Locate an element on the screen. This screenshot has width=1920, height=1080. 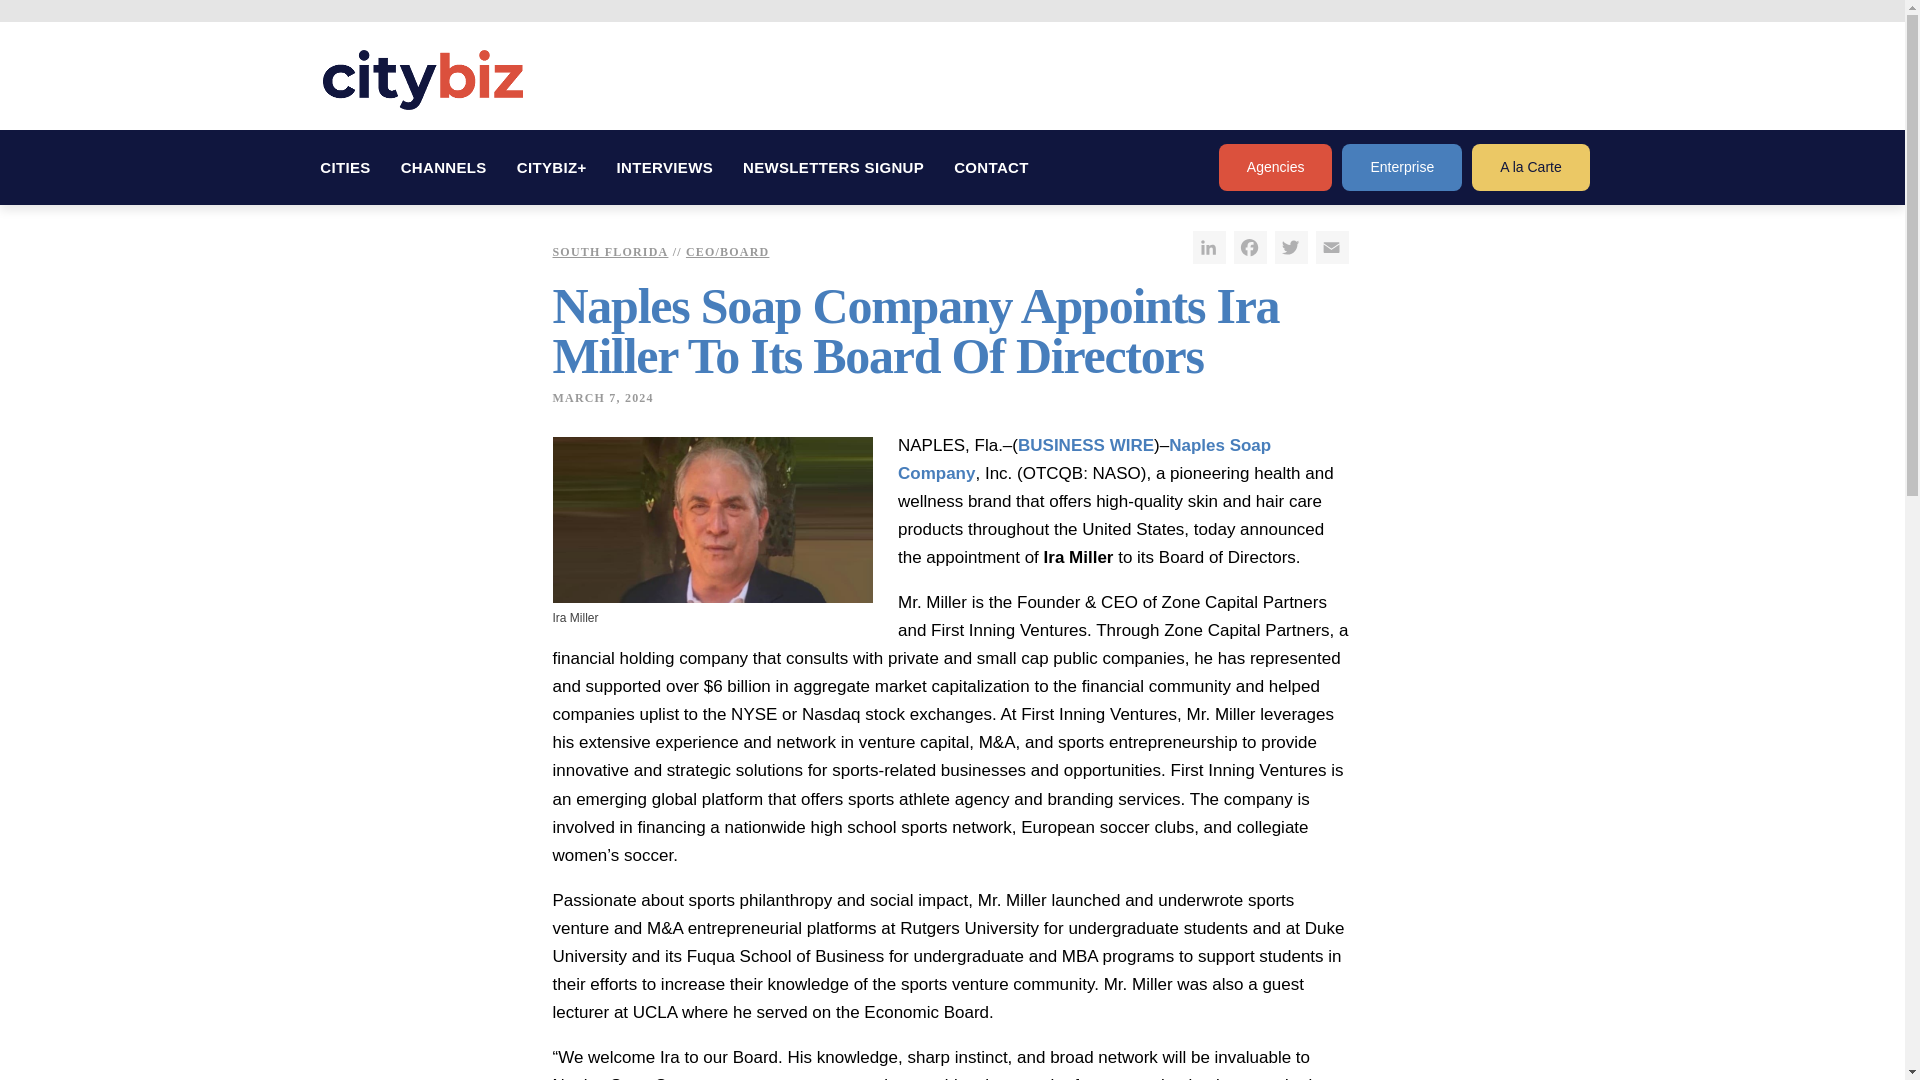
CITIES is located at coordinates (345, 168).